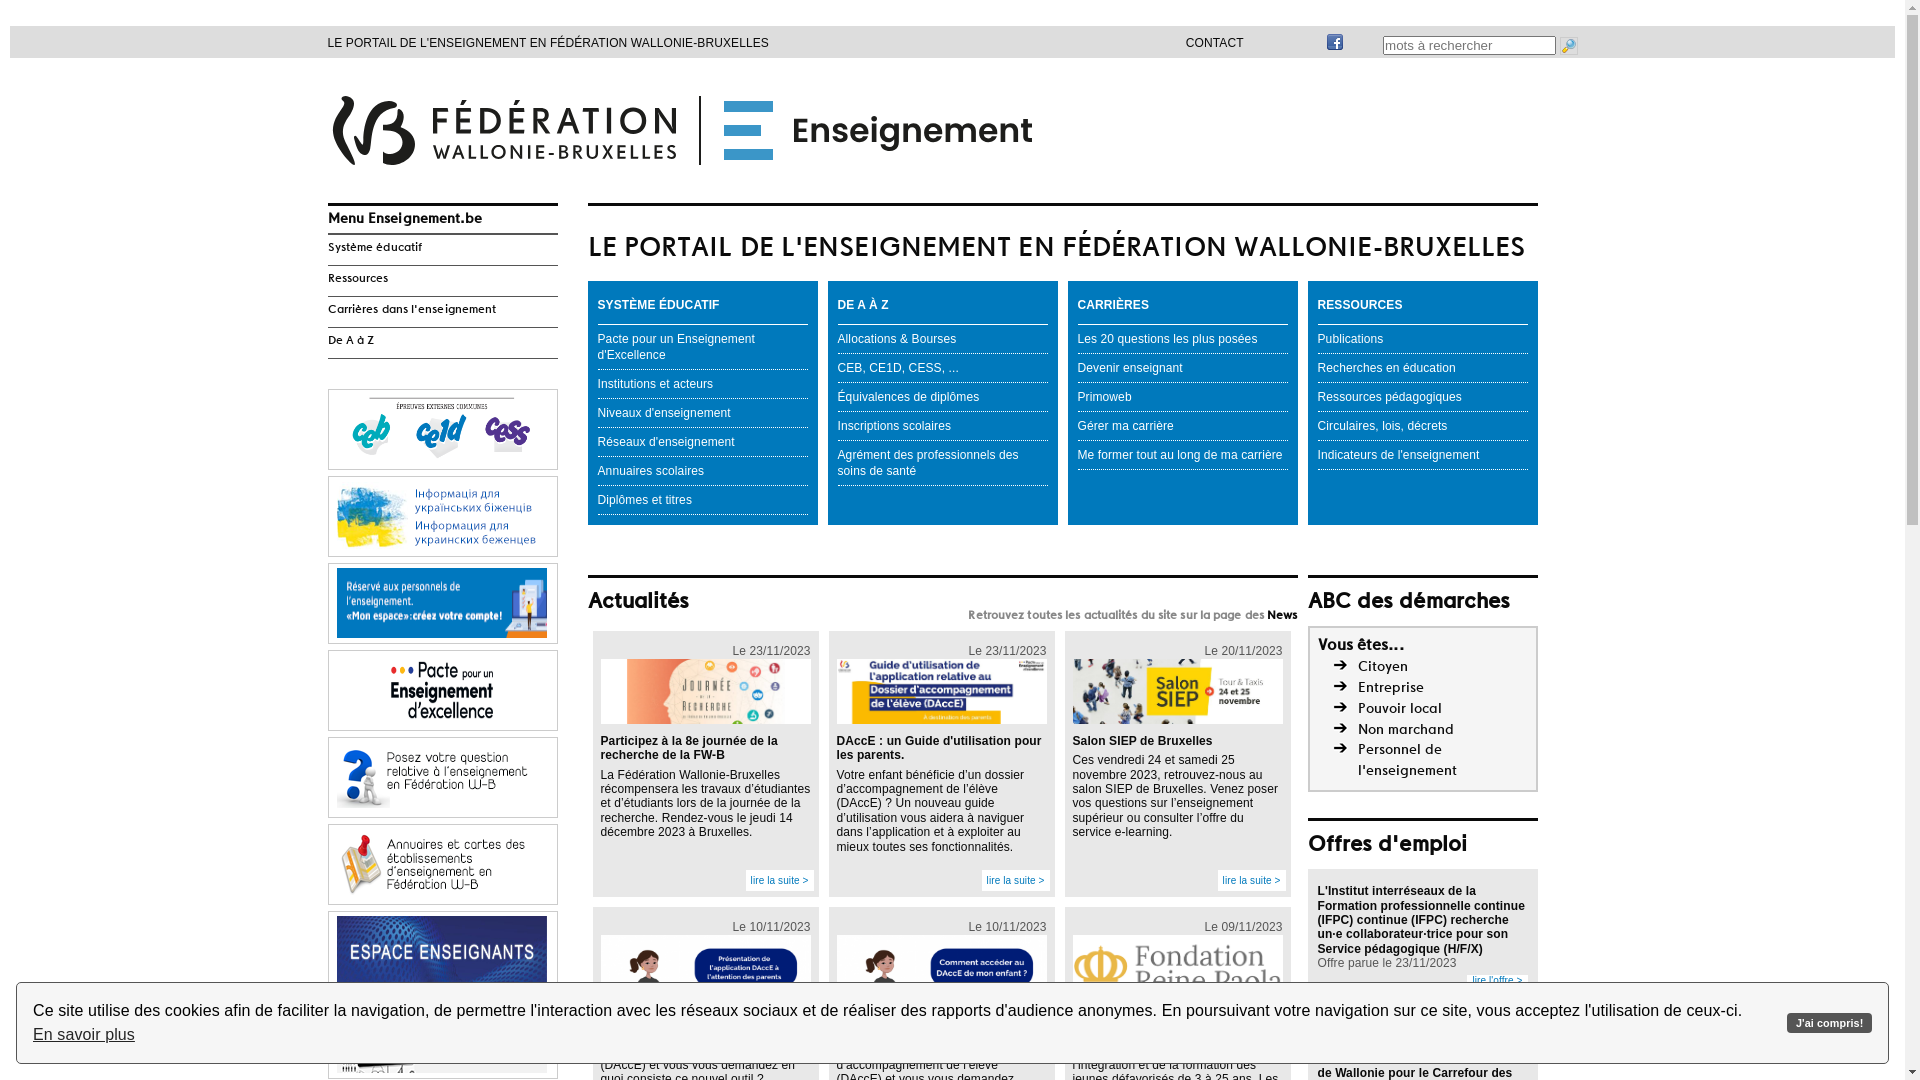  What do you see at coordinates (442, 604) in the screenshot?
I see `lien vers le site Mon Espace                         ` at bounding box center [442, 604].